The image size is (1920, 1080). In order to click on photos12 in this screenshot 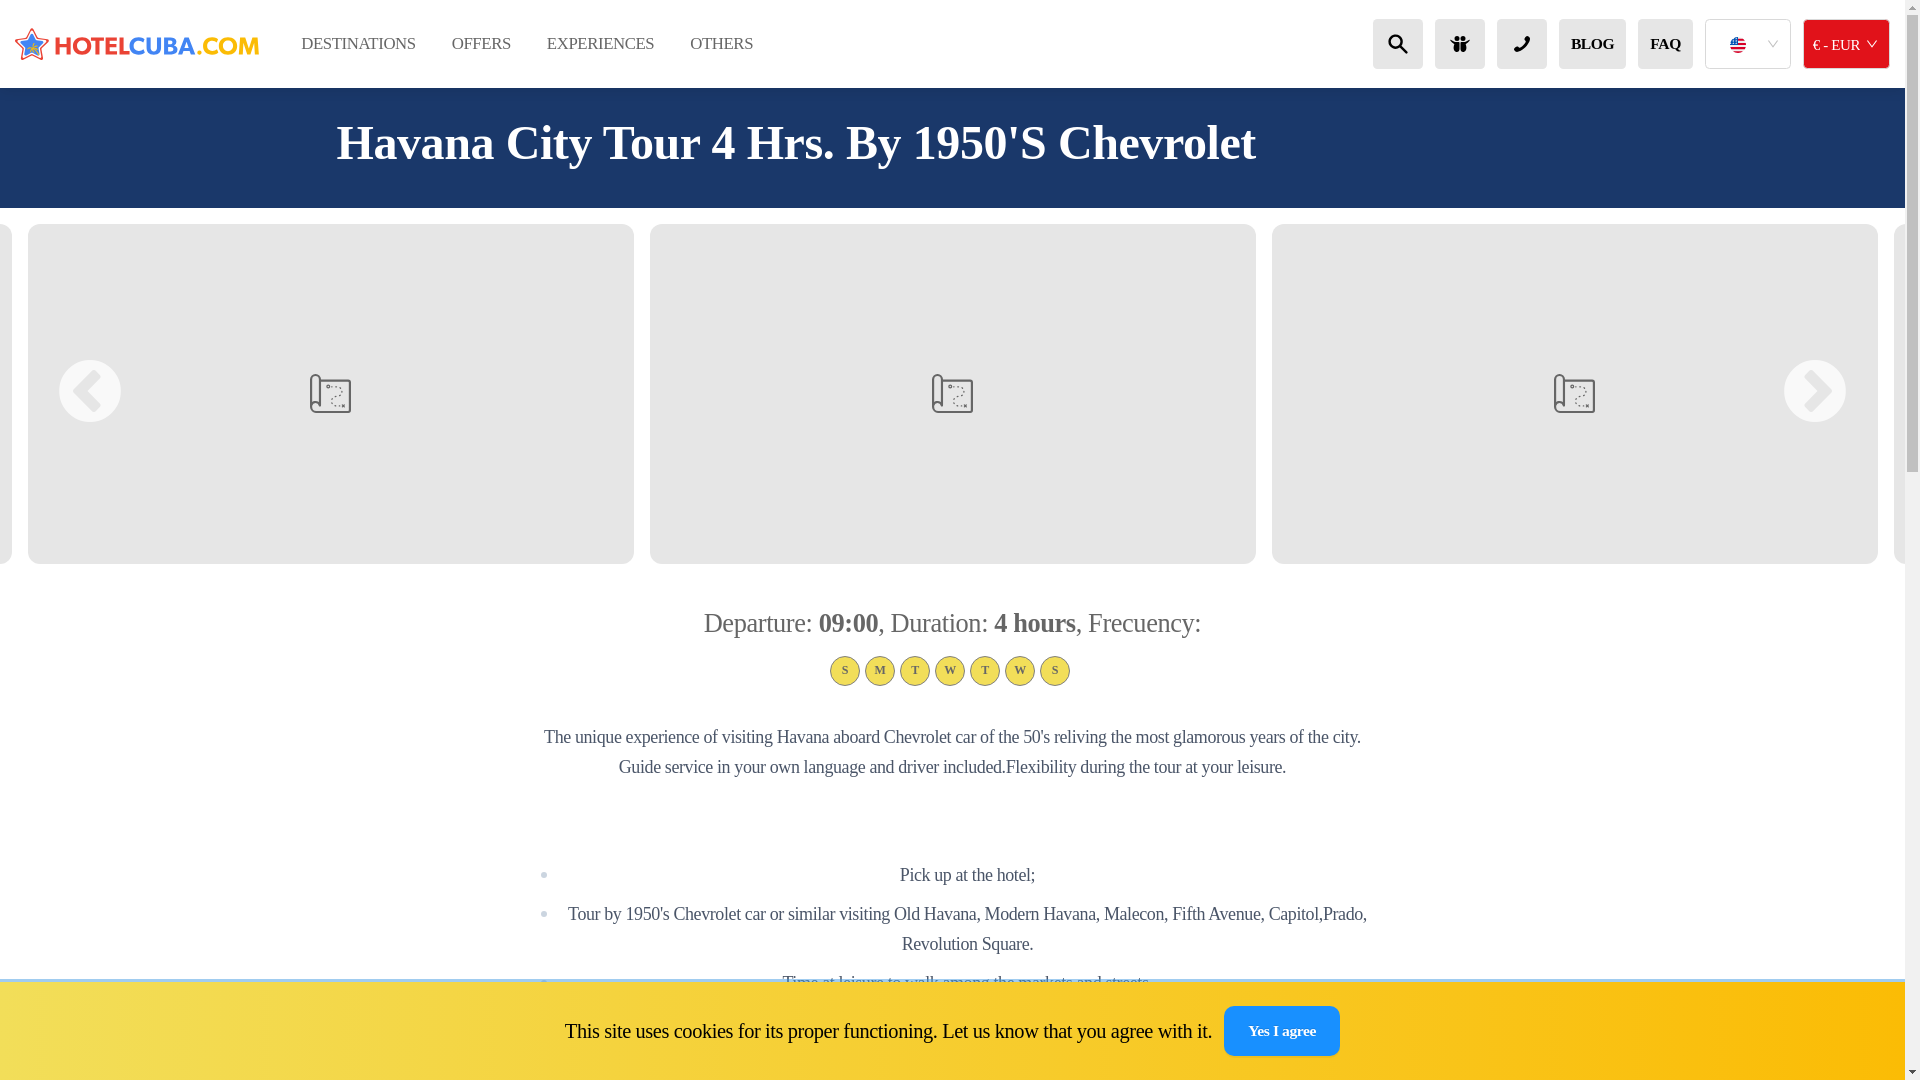, I will do `click(330, 393)`.